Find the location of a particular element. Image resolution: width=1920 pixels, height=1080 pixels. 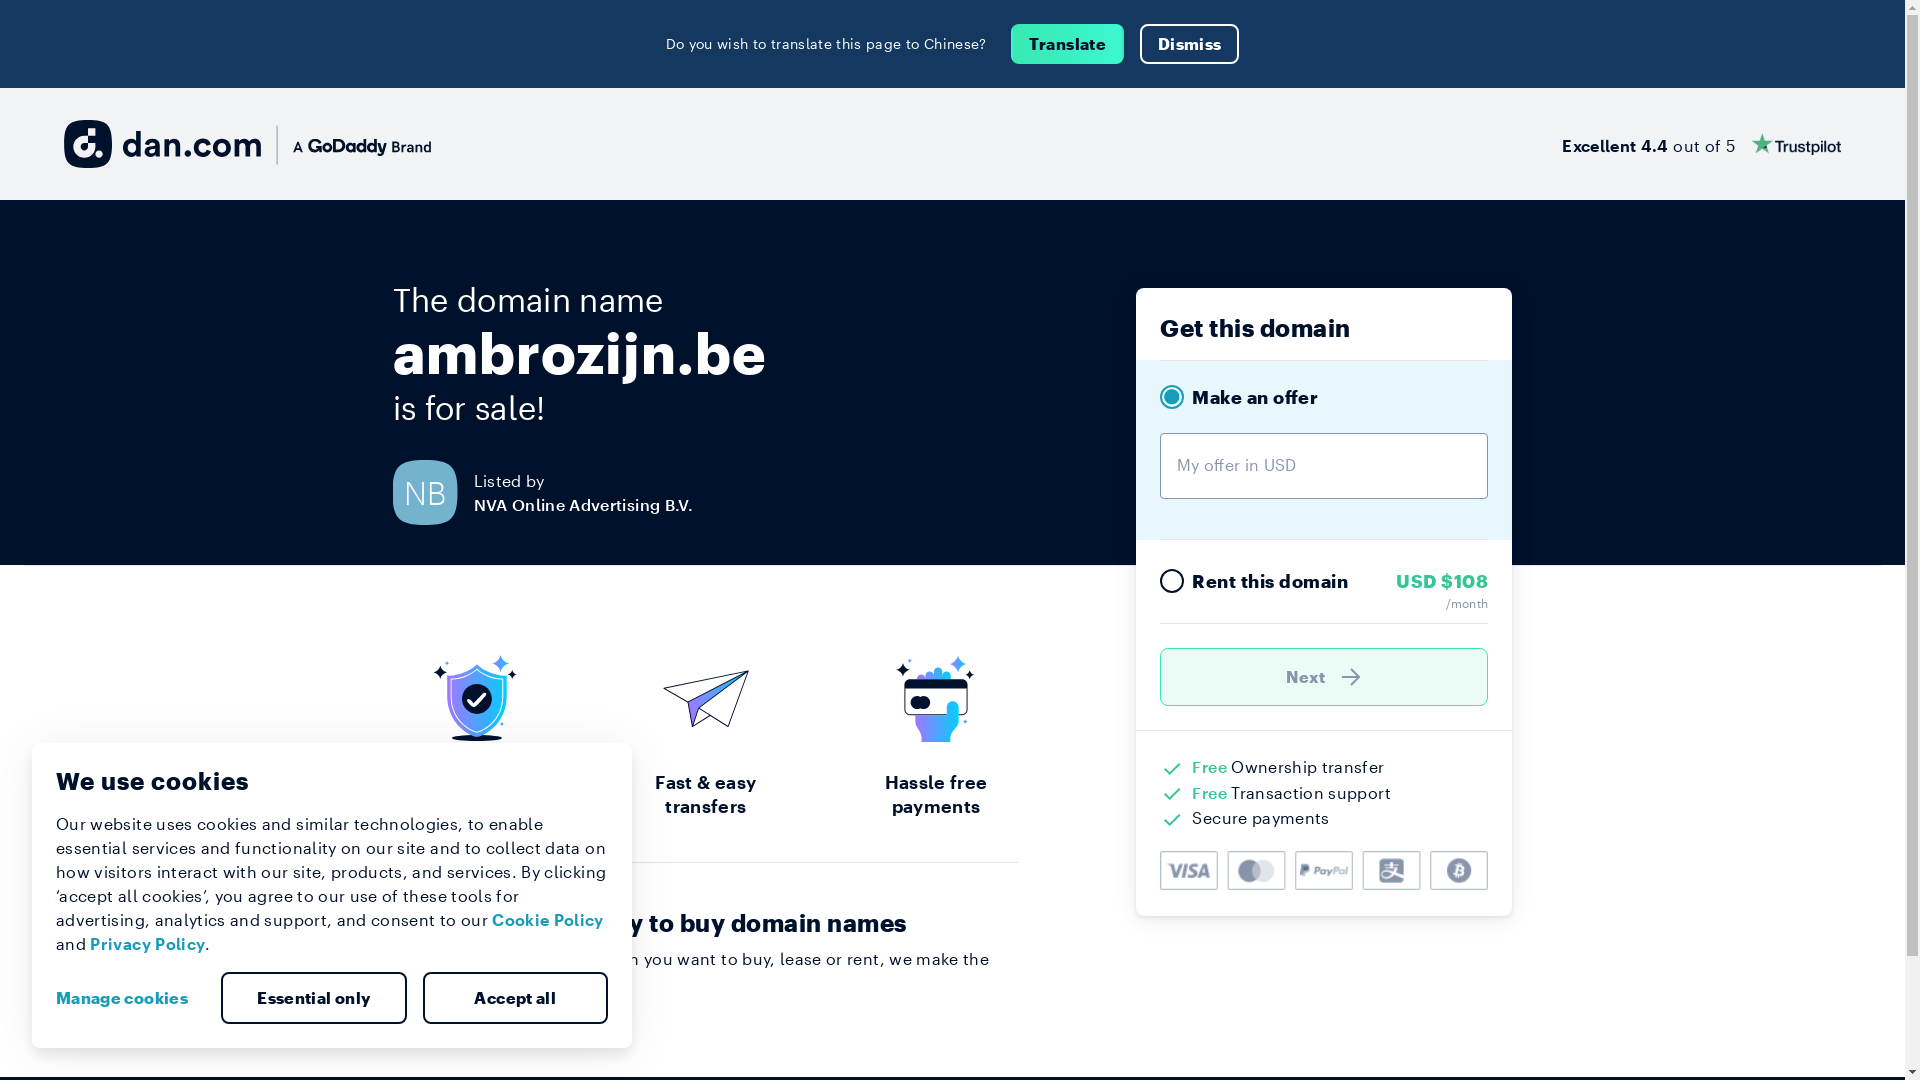

Manage cookies is located at coordinates (130, 998).